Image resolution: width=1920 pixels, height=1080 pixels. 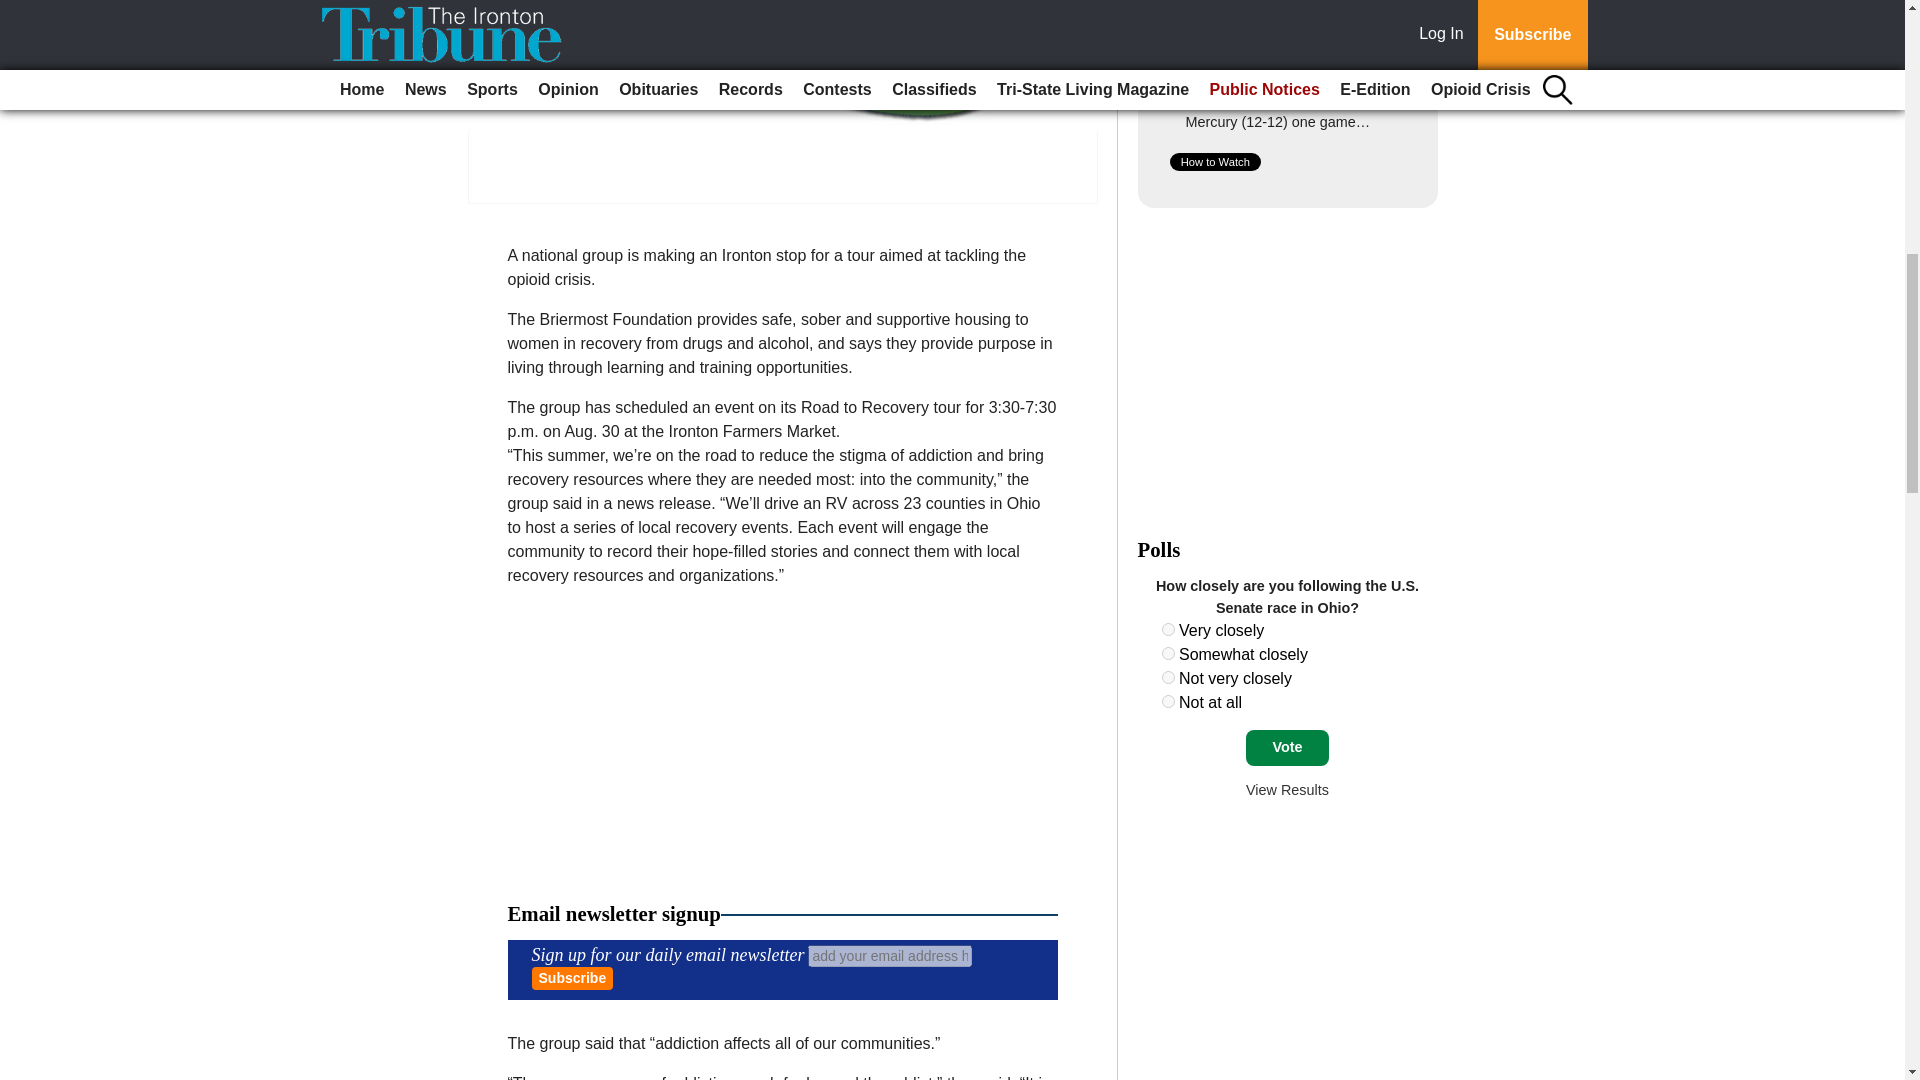 I want to click on    Vote   , so click(x=1287, y=748).